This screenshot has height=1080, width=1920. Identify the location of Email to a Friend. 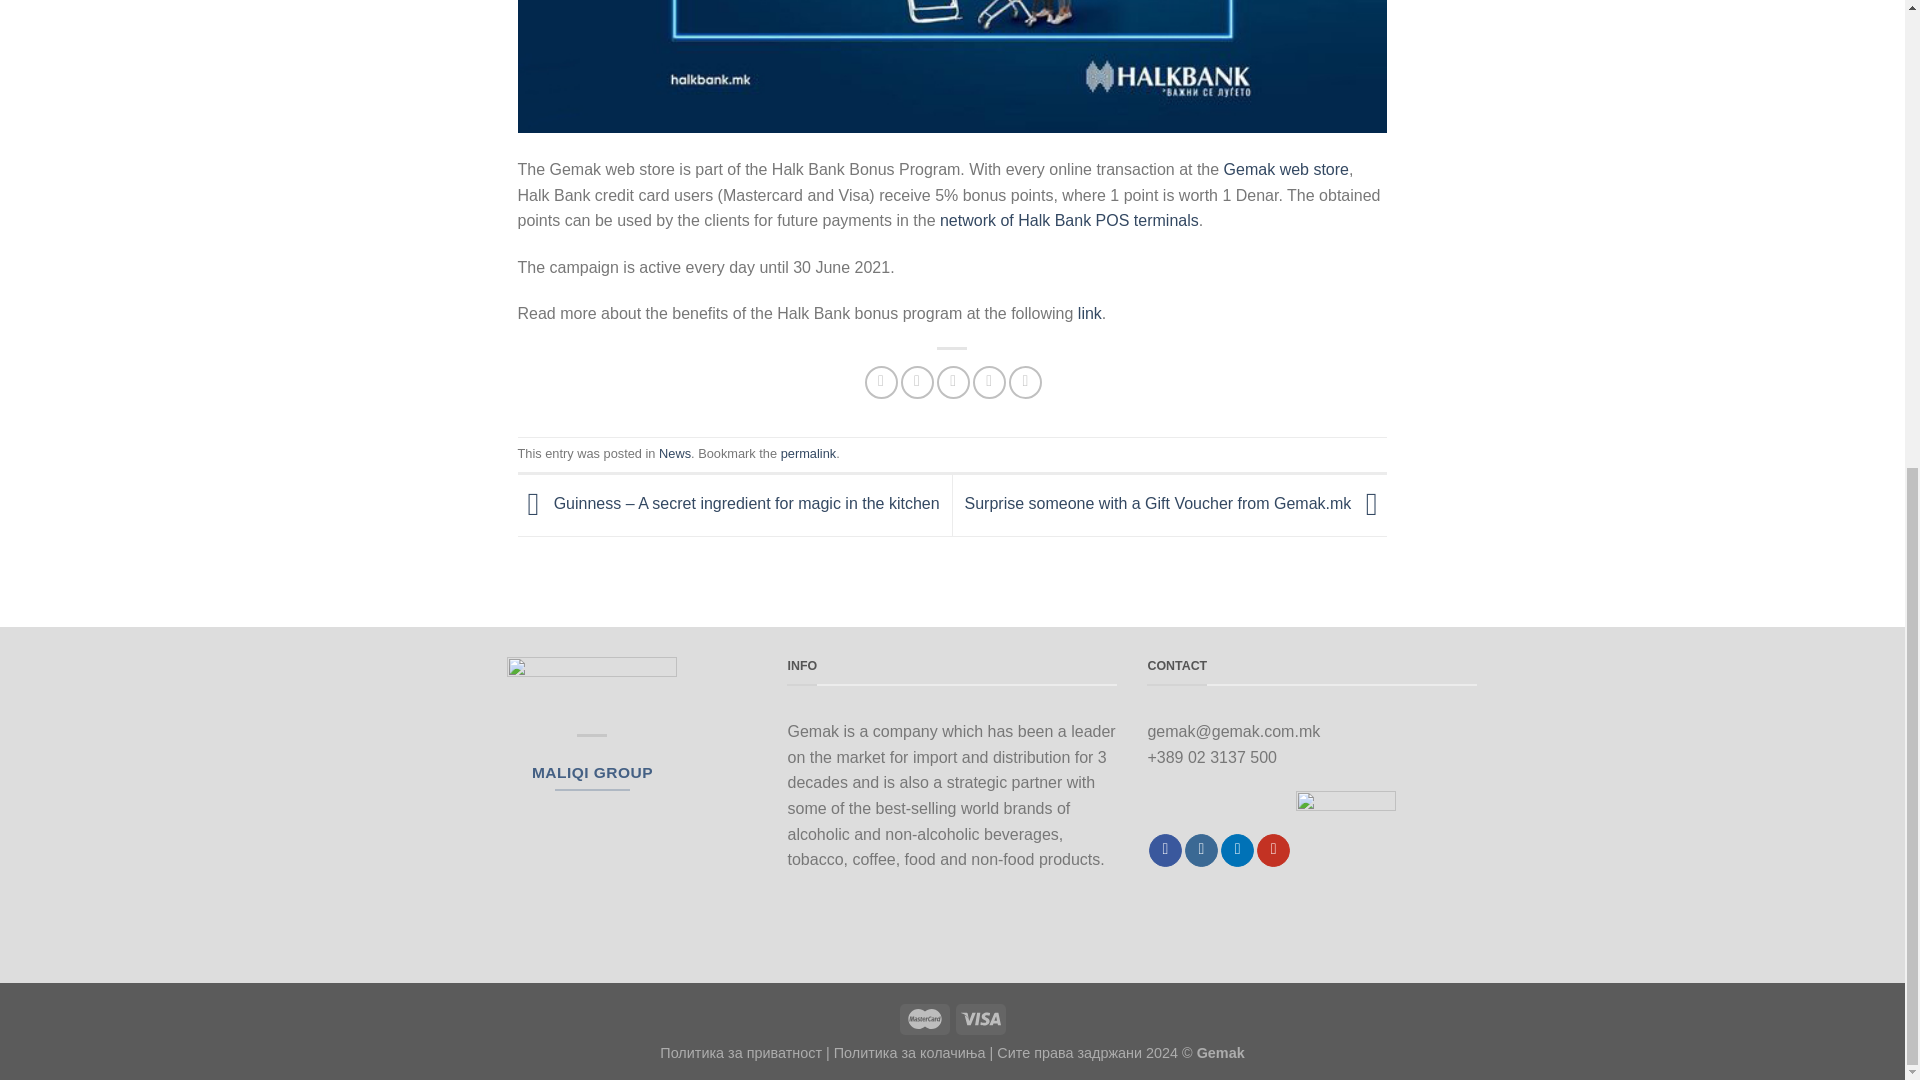
(952, 382).